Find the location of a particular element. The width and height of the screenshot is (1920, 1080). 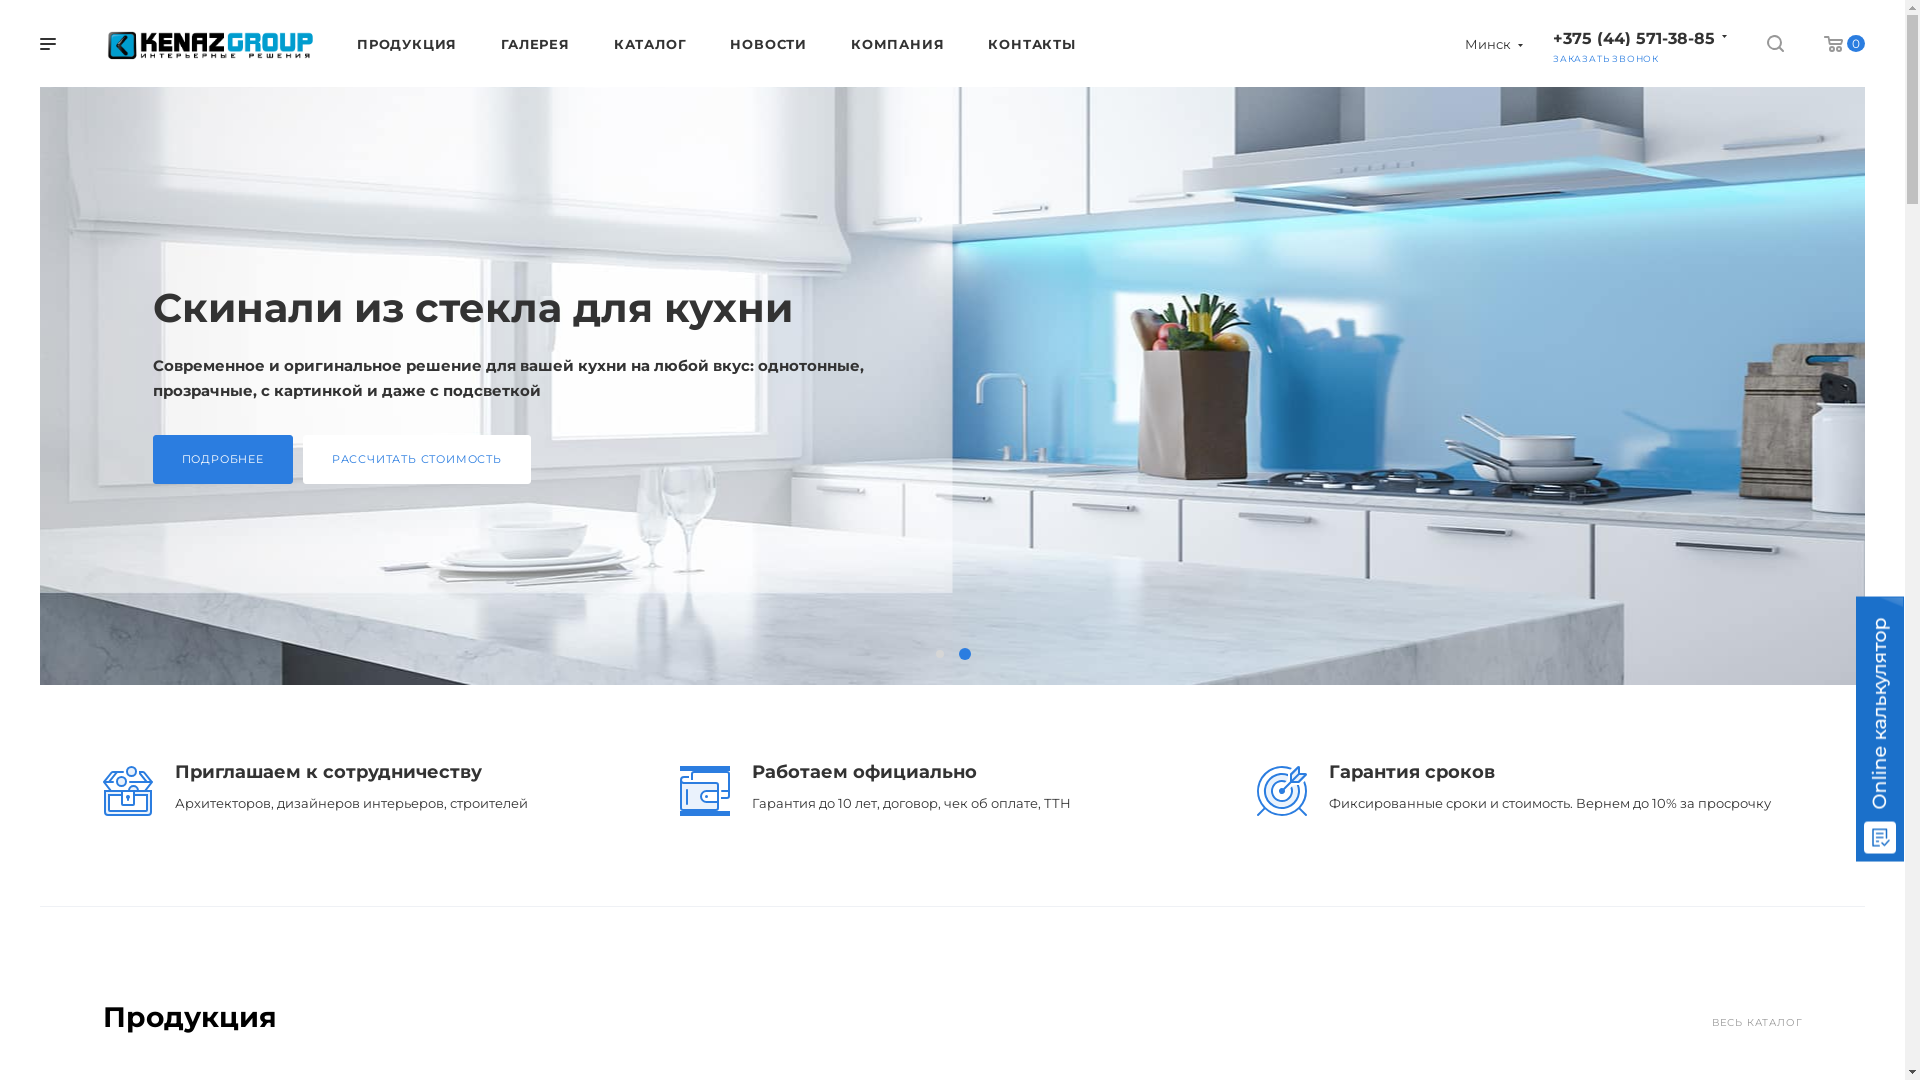

1 is located at coordinates (940, 654).